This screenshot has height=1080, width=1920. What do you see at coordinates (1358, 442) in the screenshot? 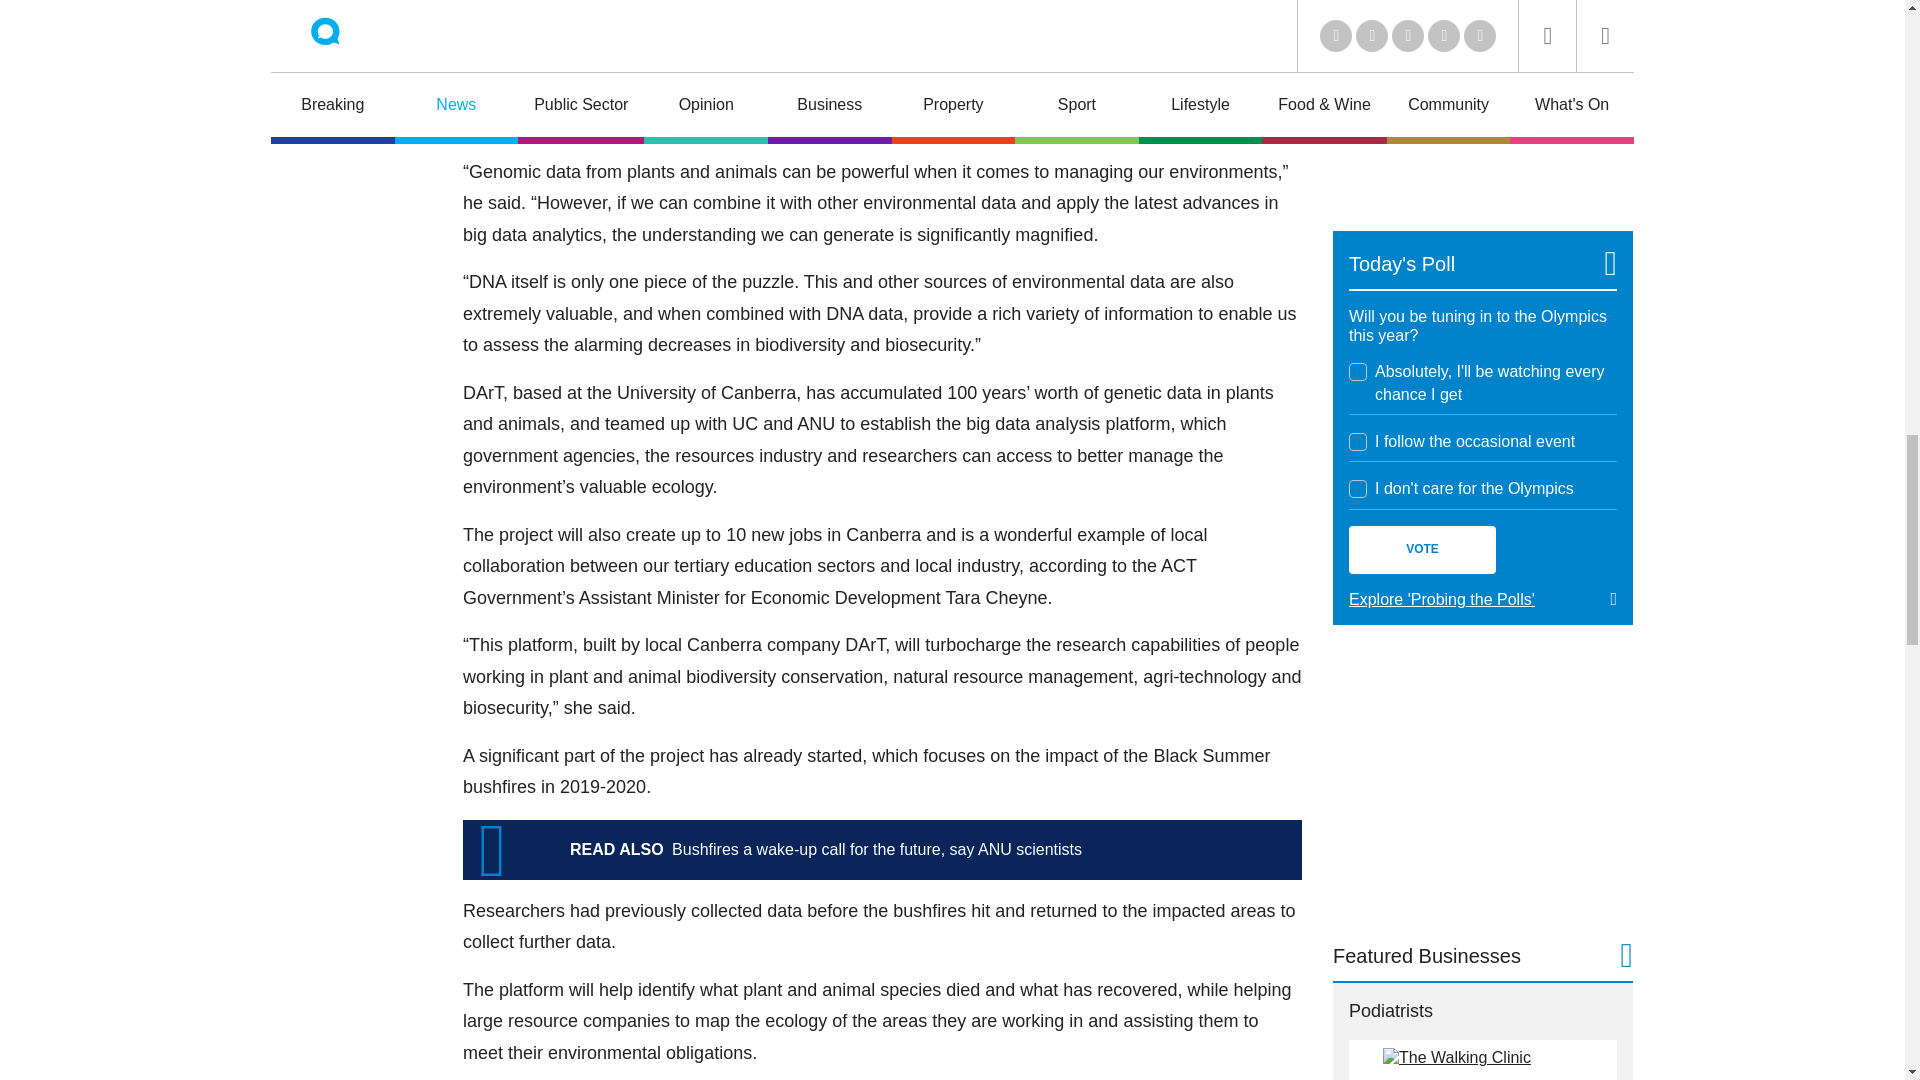
I see `2044` at bounding box center [1358, 442].